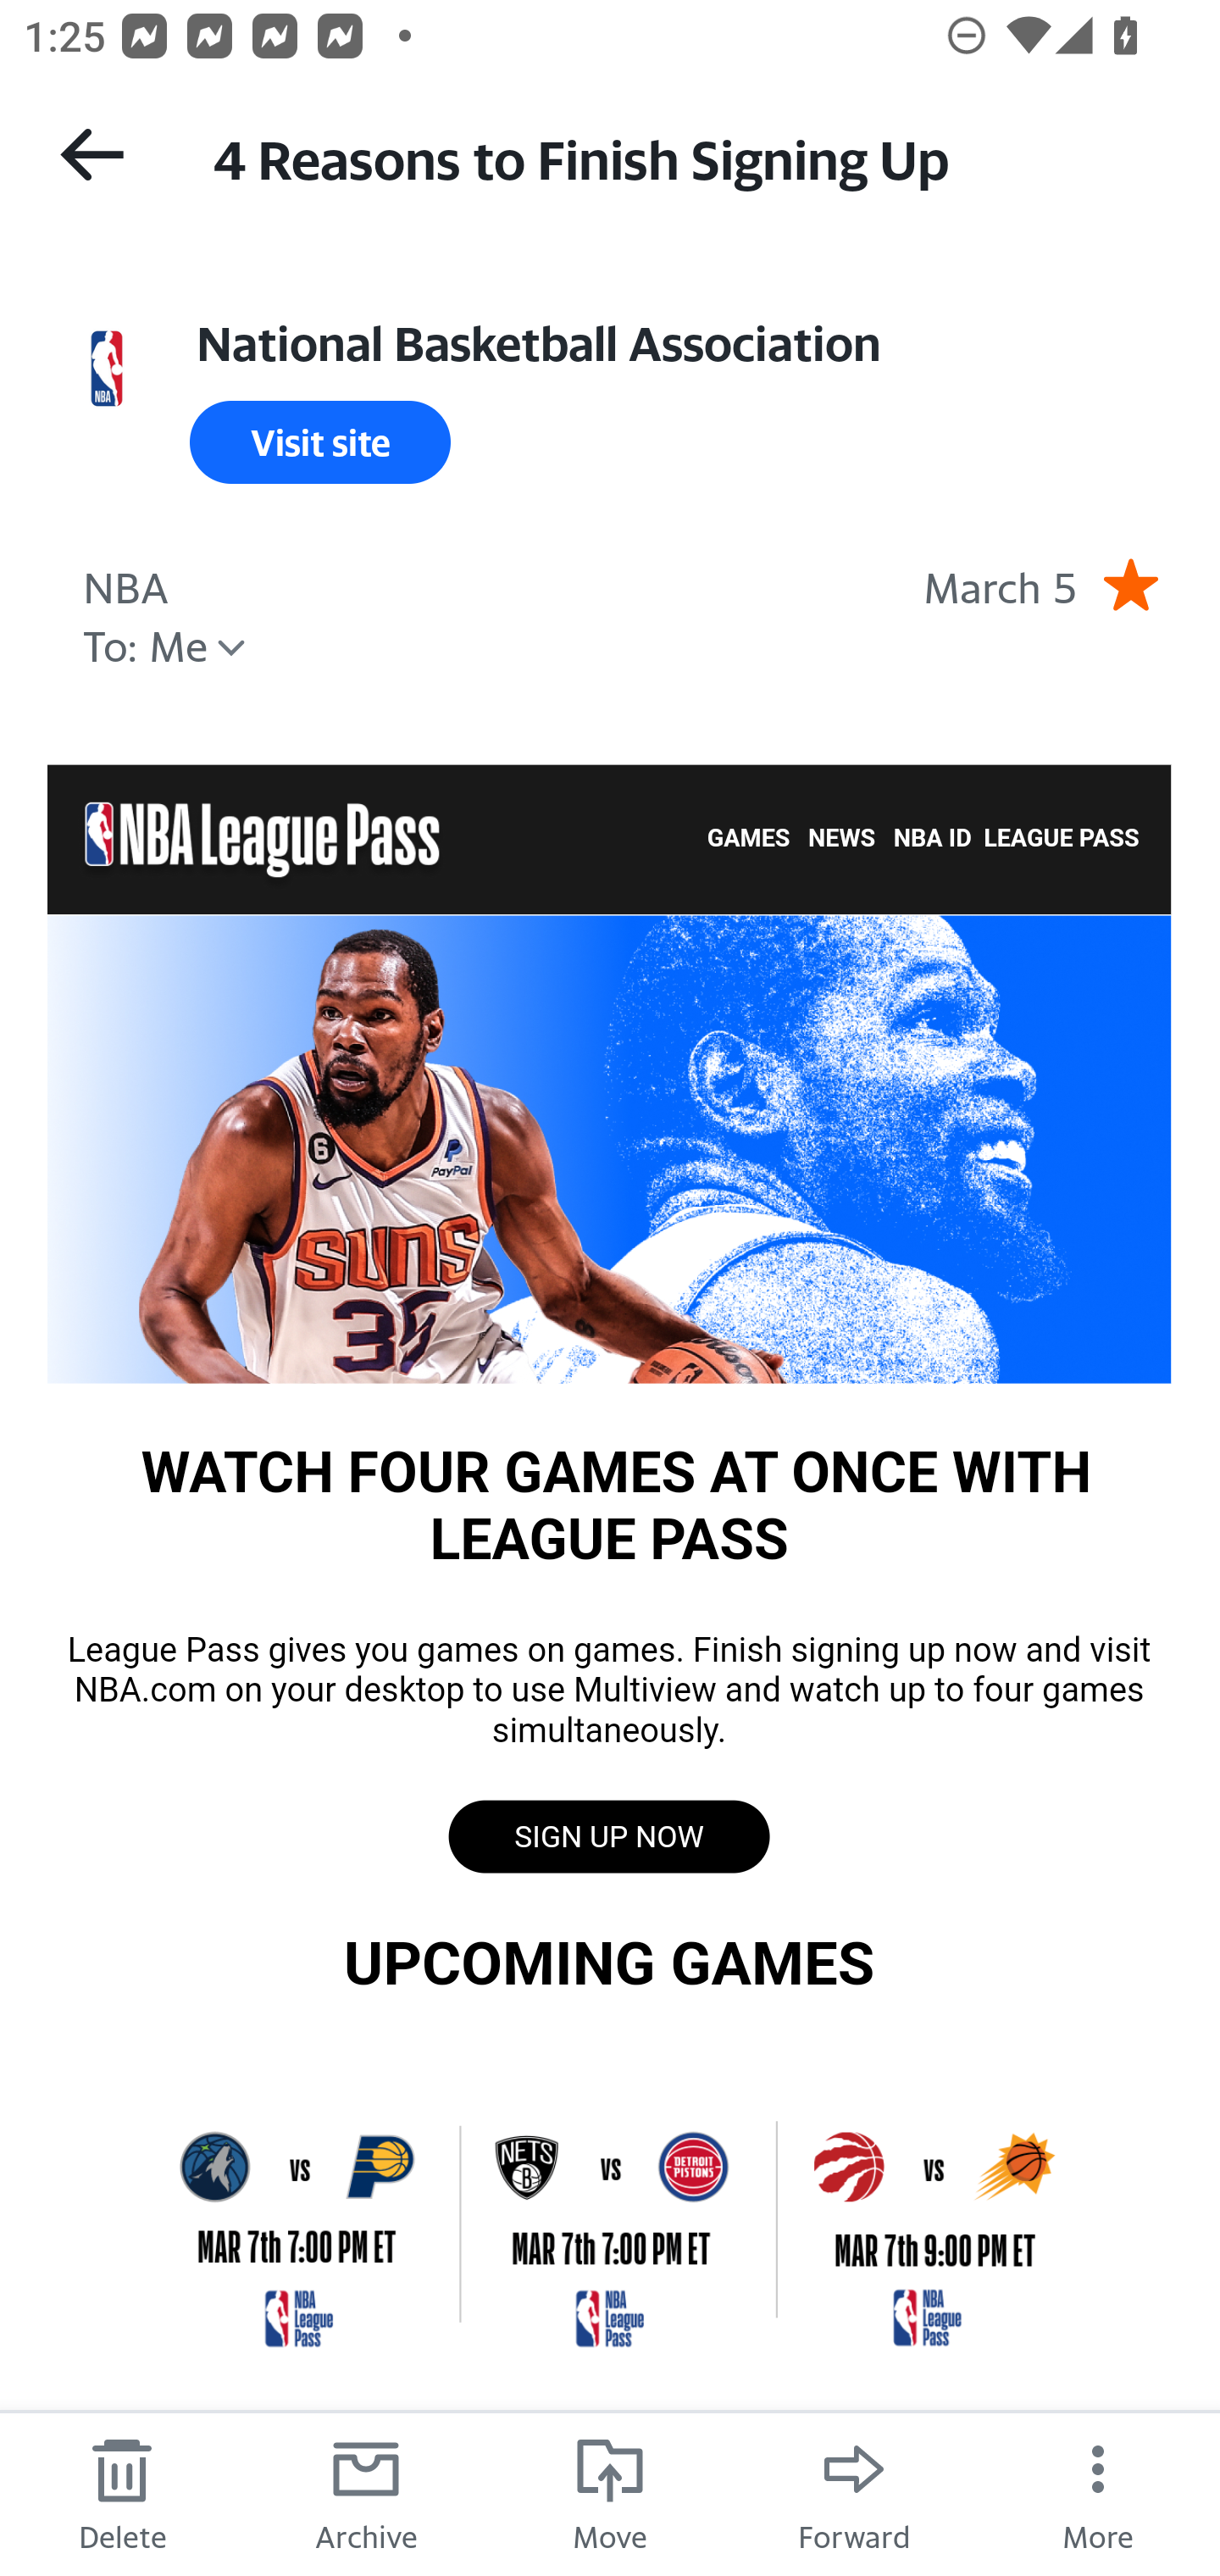  What do you see at coordinates (122, 2493) in the screenshot?
I see `Delete` at bounding box center [122, 2493].